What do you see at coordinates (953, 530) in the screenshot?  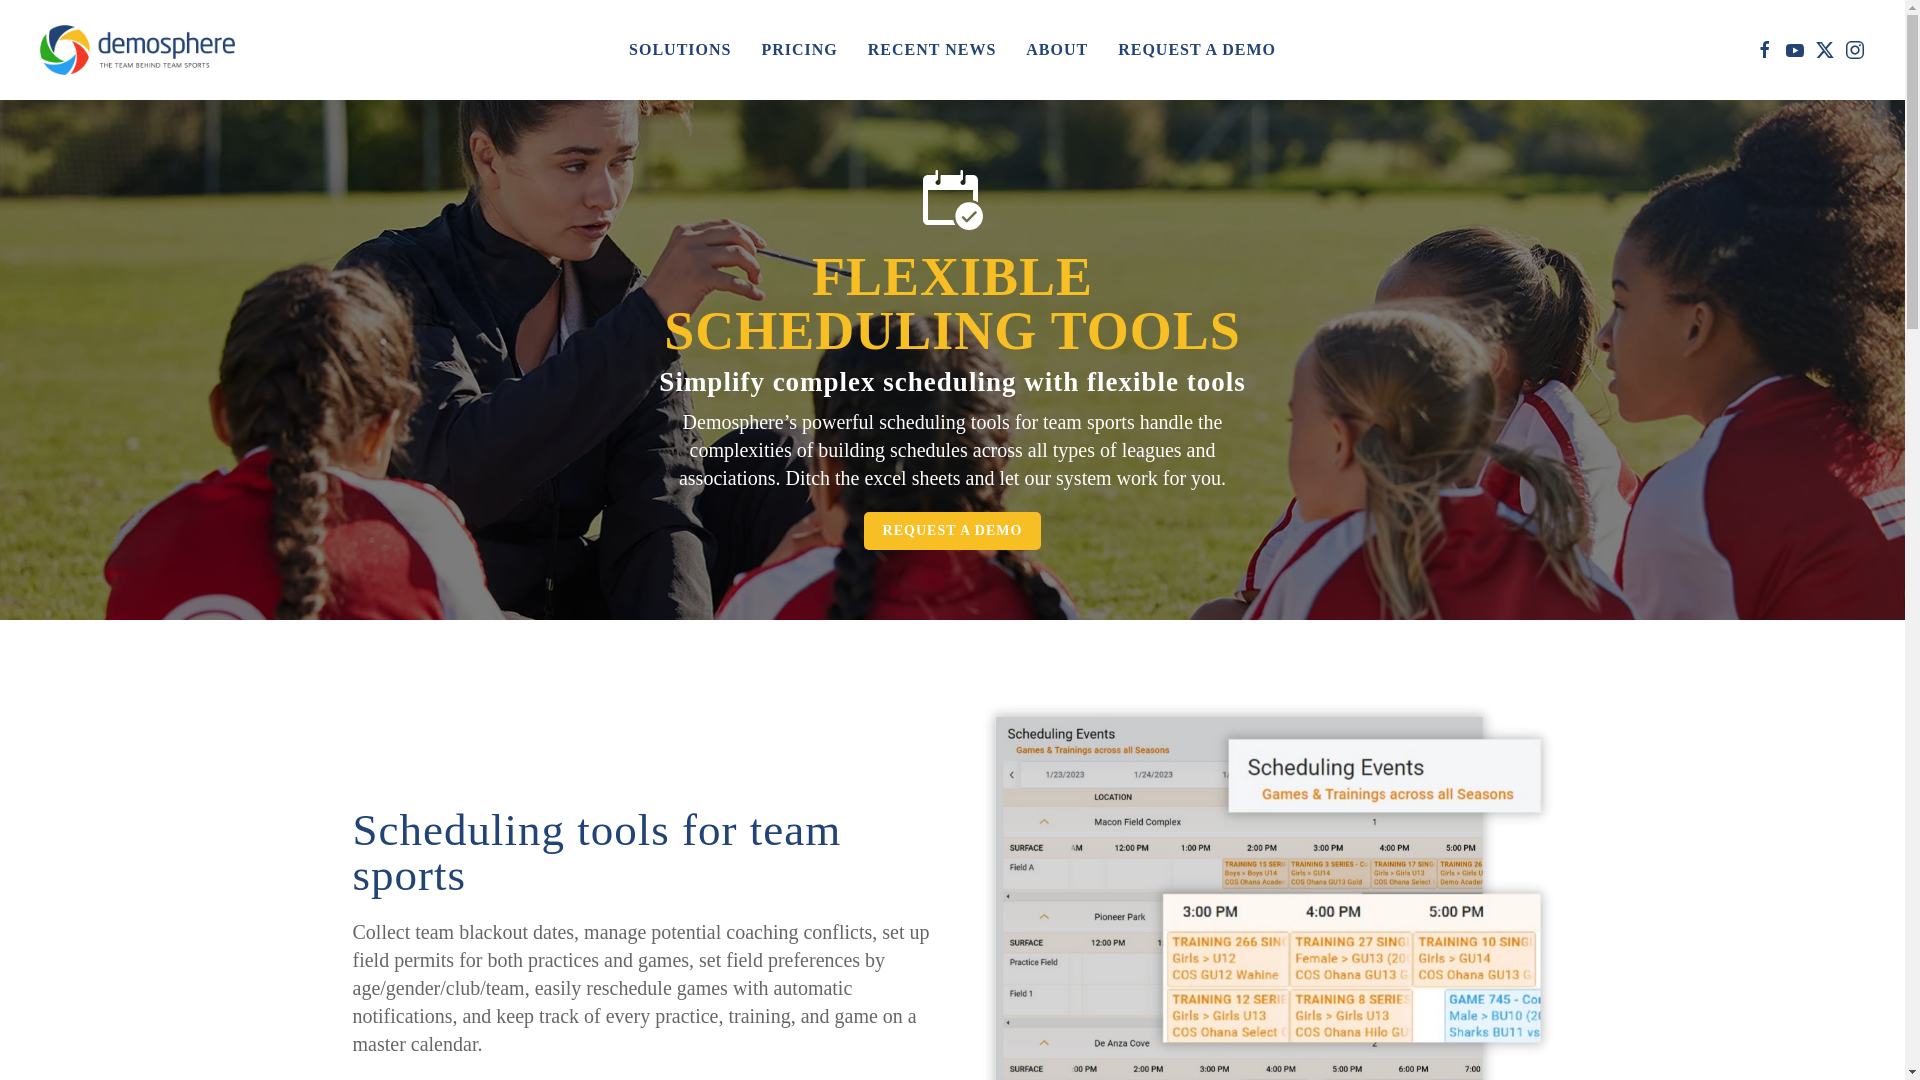 I see `REQUEST A DEMO` at bounding box center [953, 530].